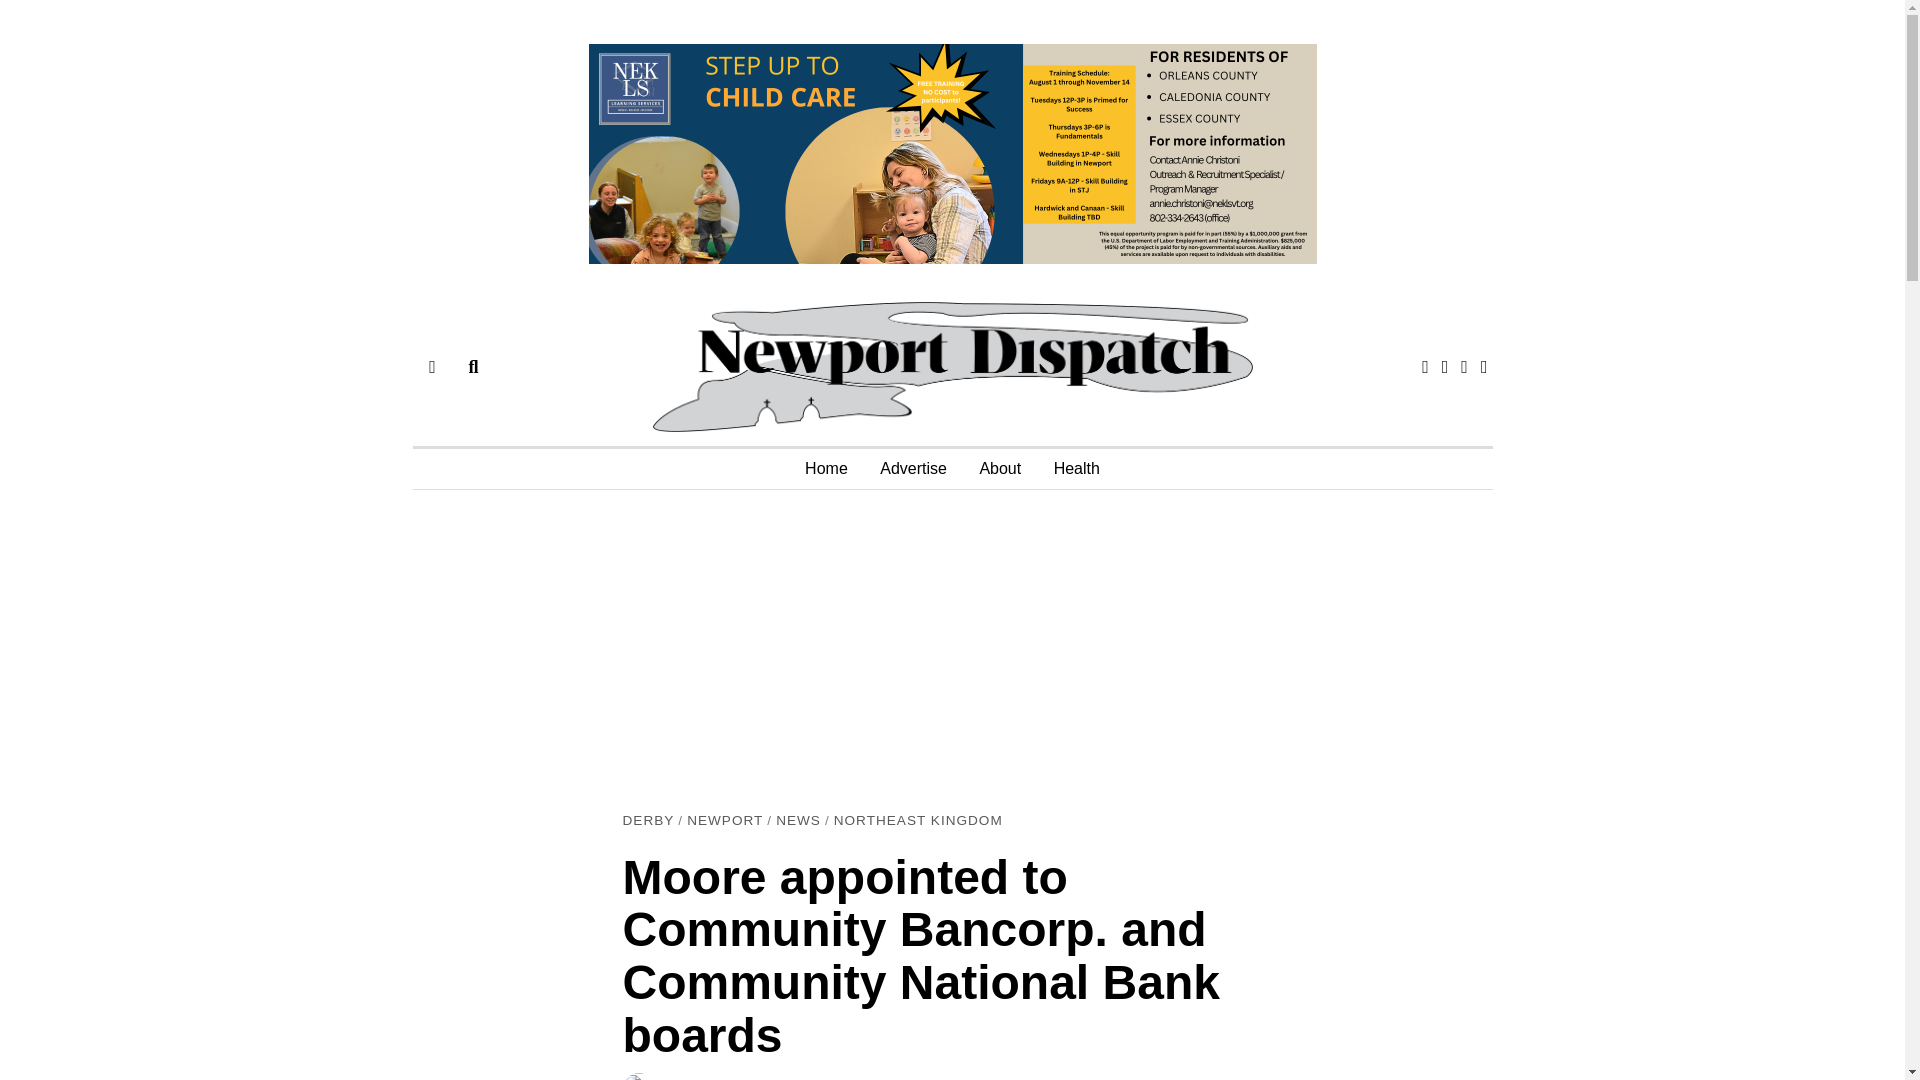 The height and width of the screenshot is (1080, 1920). What do you see at coordinates (1444, 367) in the screenshot?
I see `Twitter` at bounding box center [1444, 367].